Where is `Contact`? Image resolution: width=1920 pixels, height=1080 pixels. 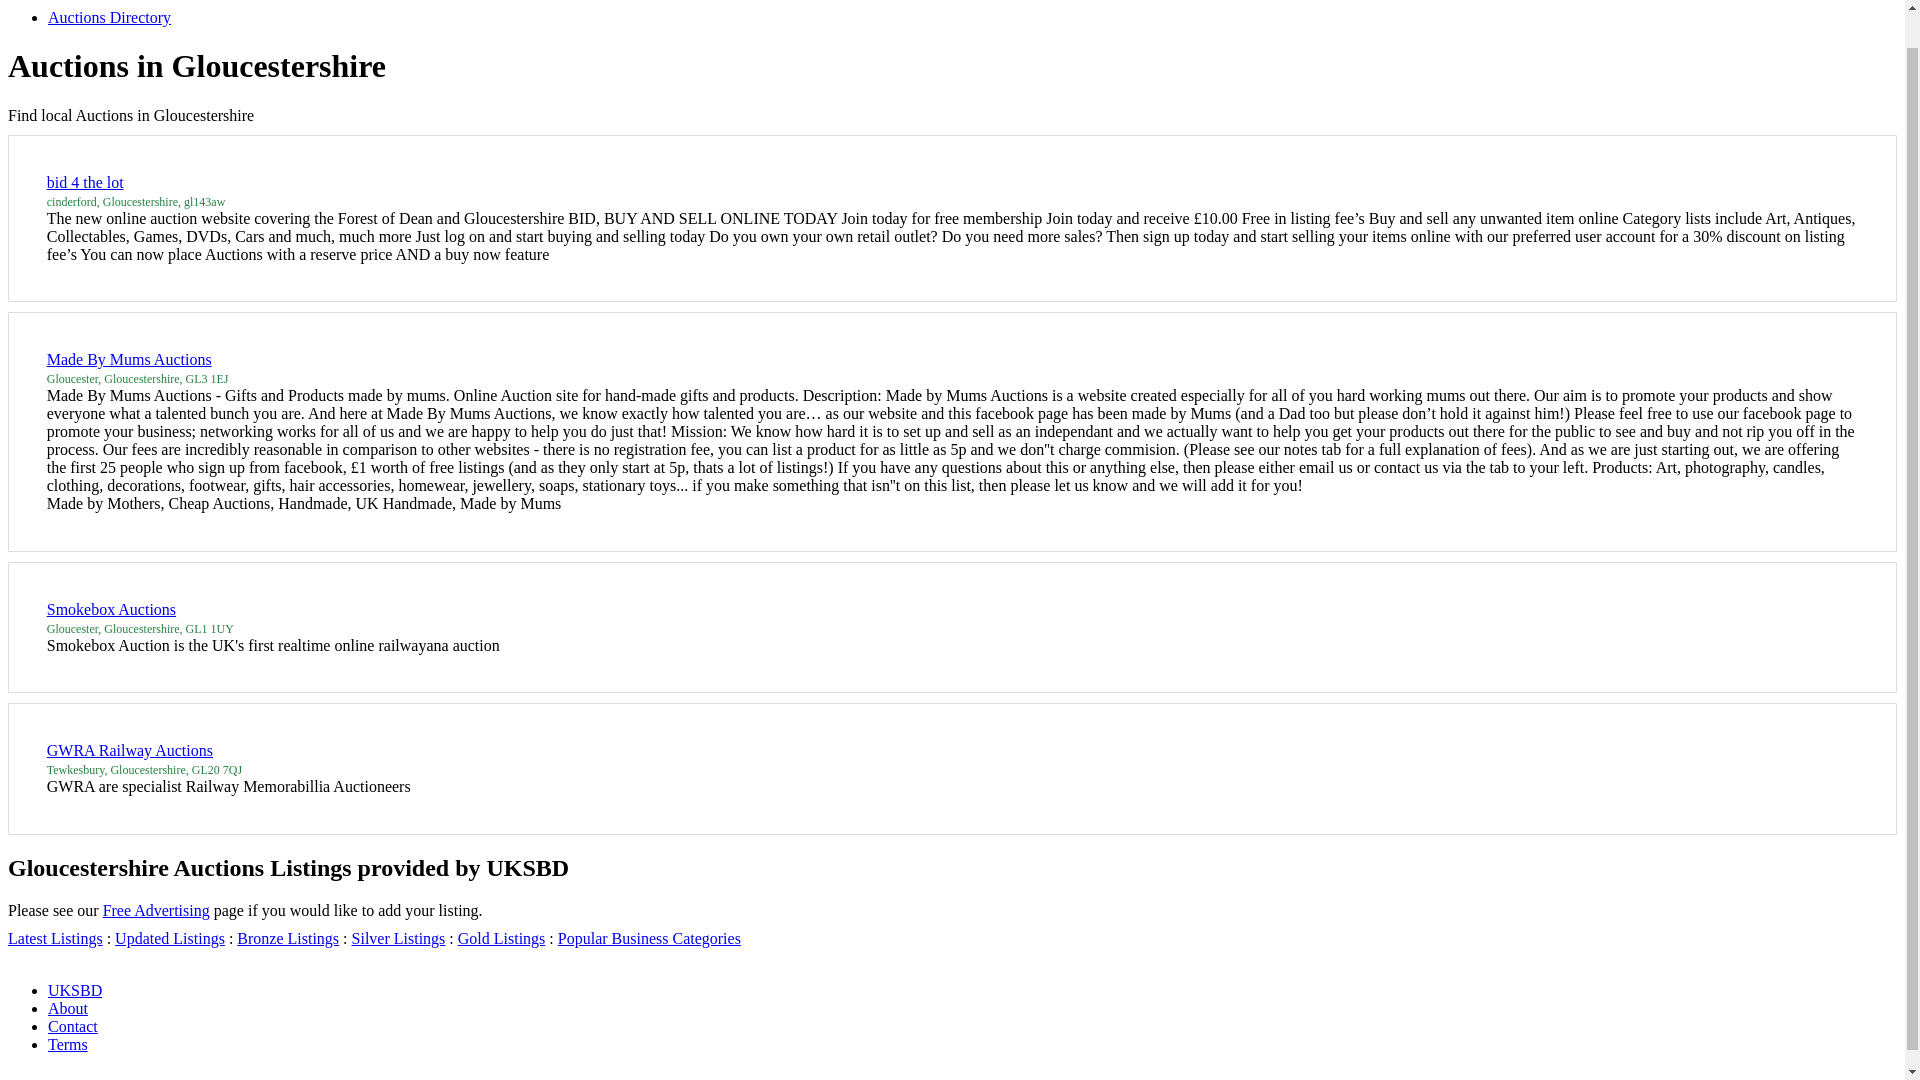 Contact is located at coordinates (504, 1020).